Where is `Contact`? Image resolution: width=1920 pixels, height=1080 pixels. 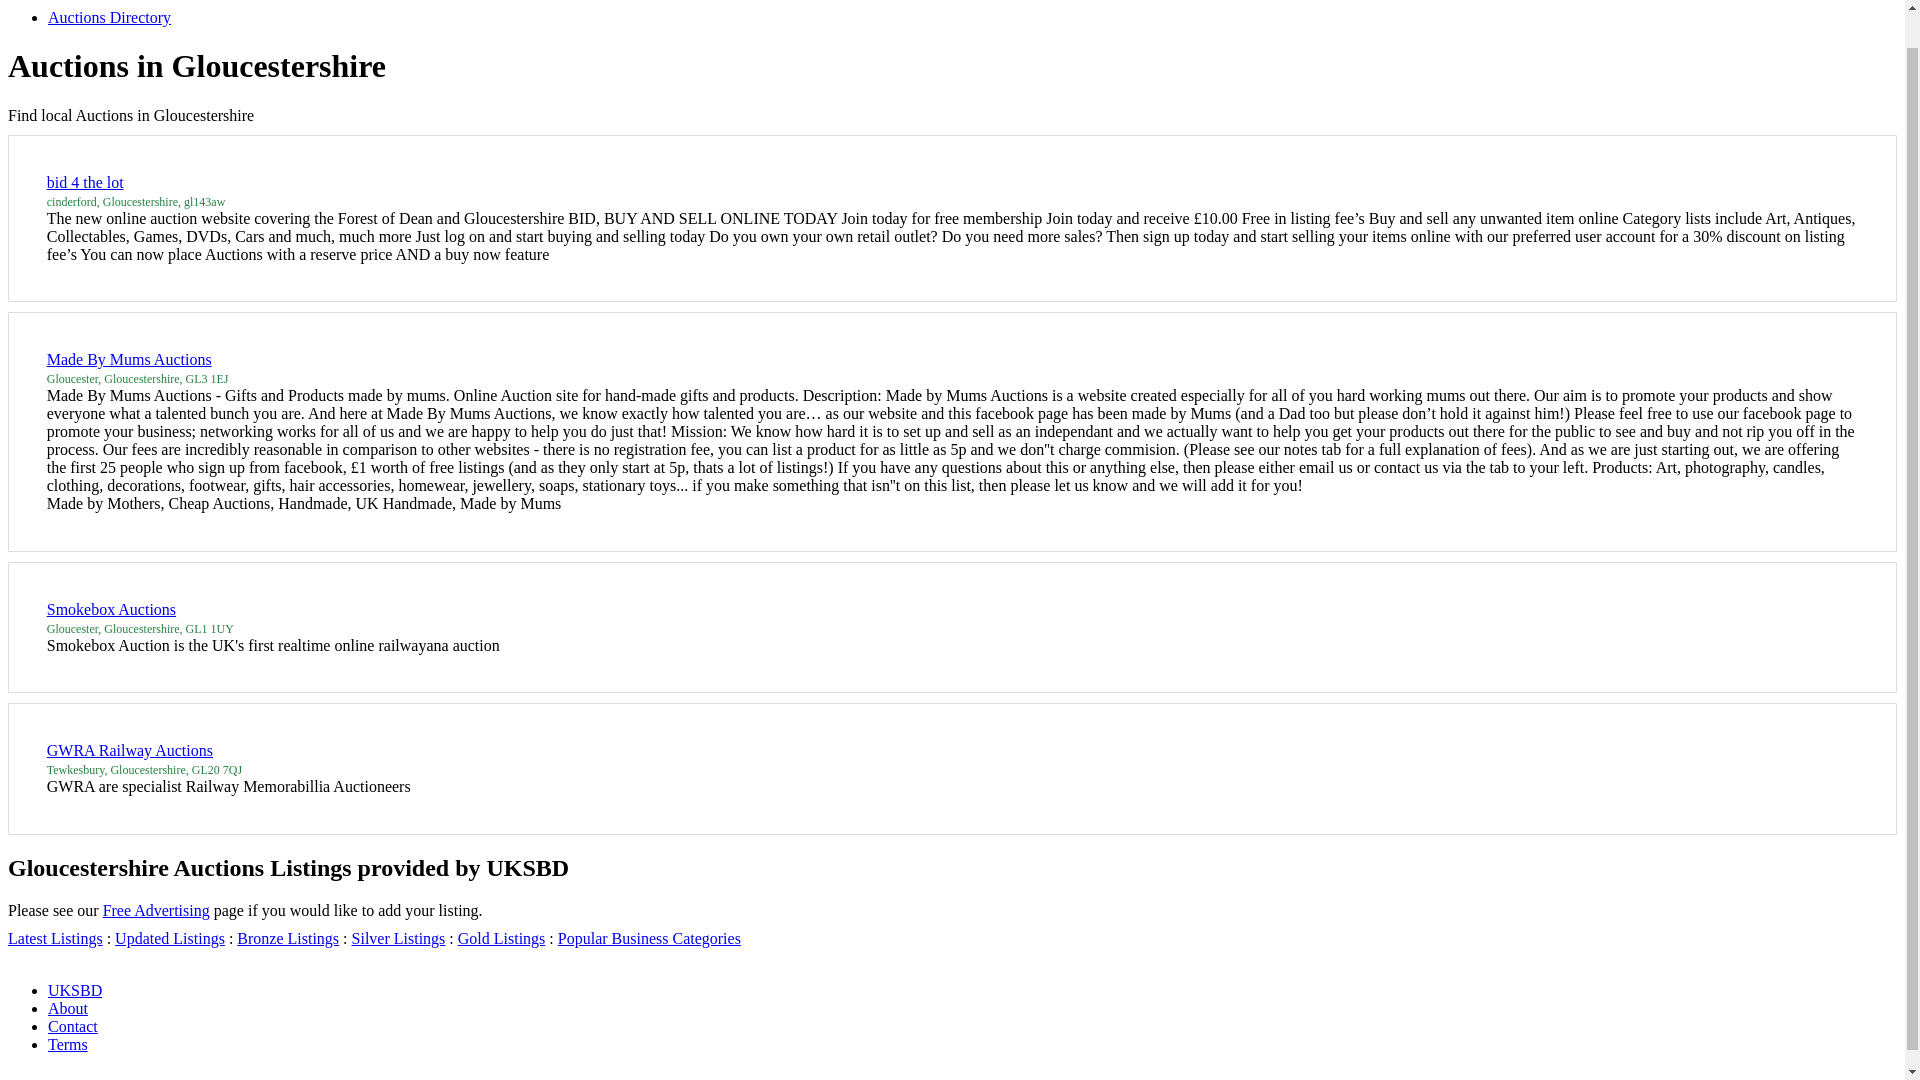 Contact is located at coordinates (504, 1020).